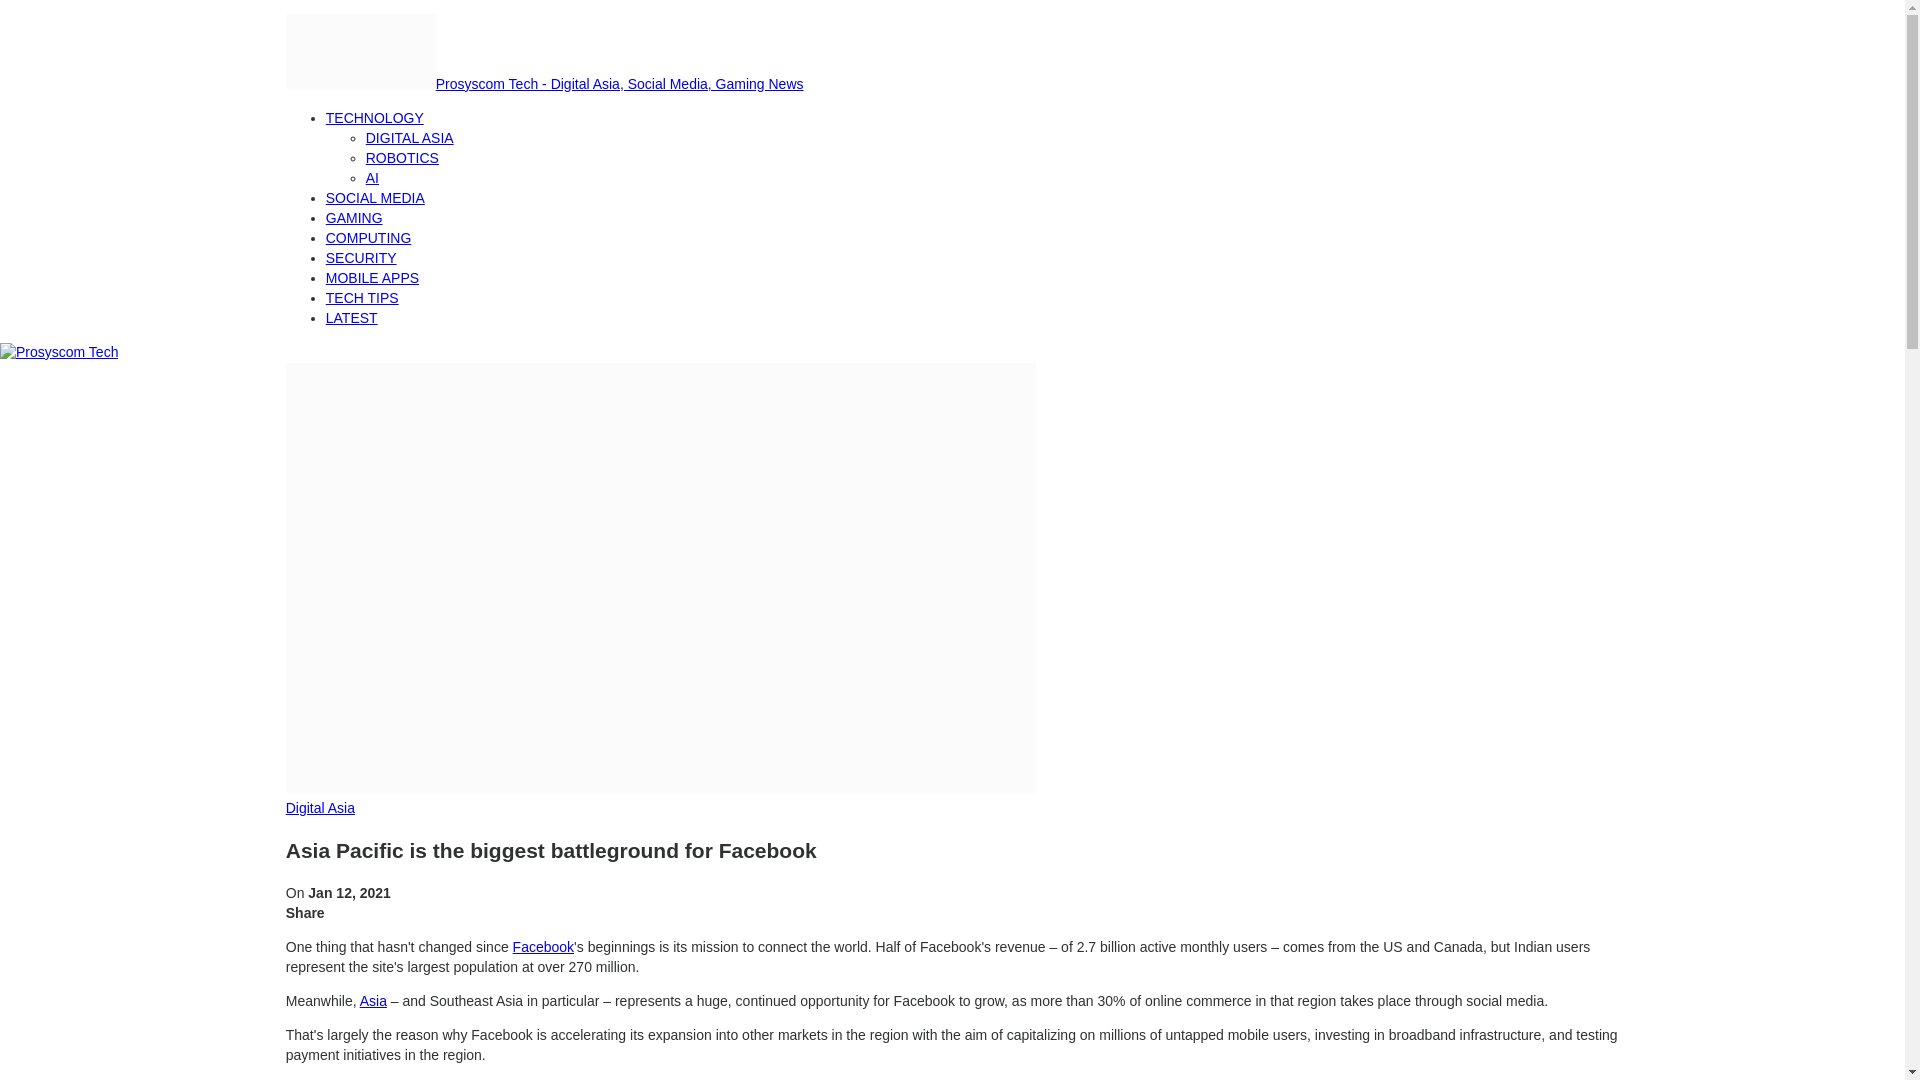 The width and height of the screenshot is (1920, 1080). I want to click on TECHNOLOGY, so click(375, 118).